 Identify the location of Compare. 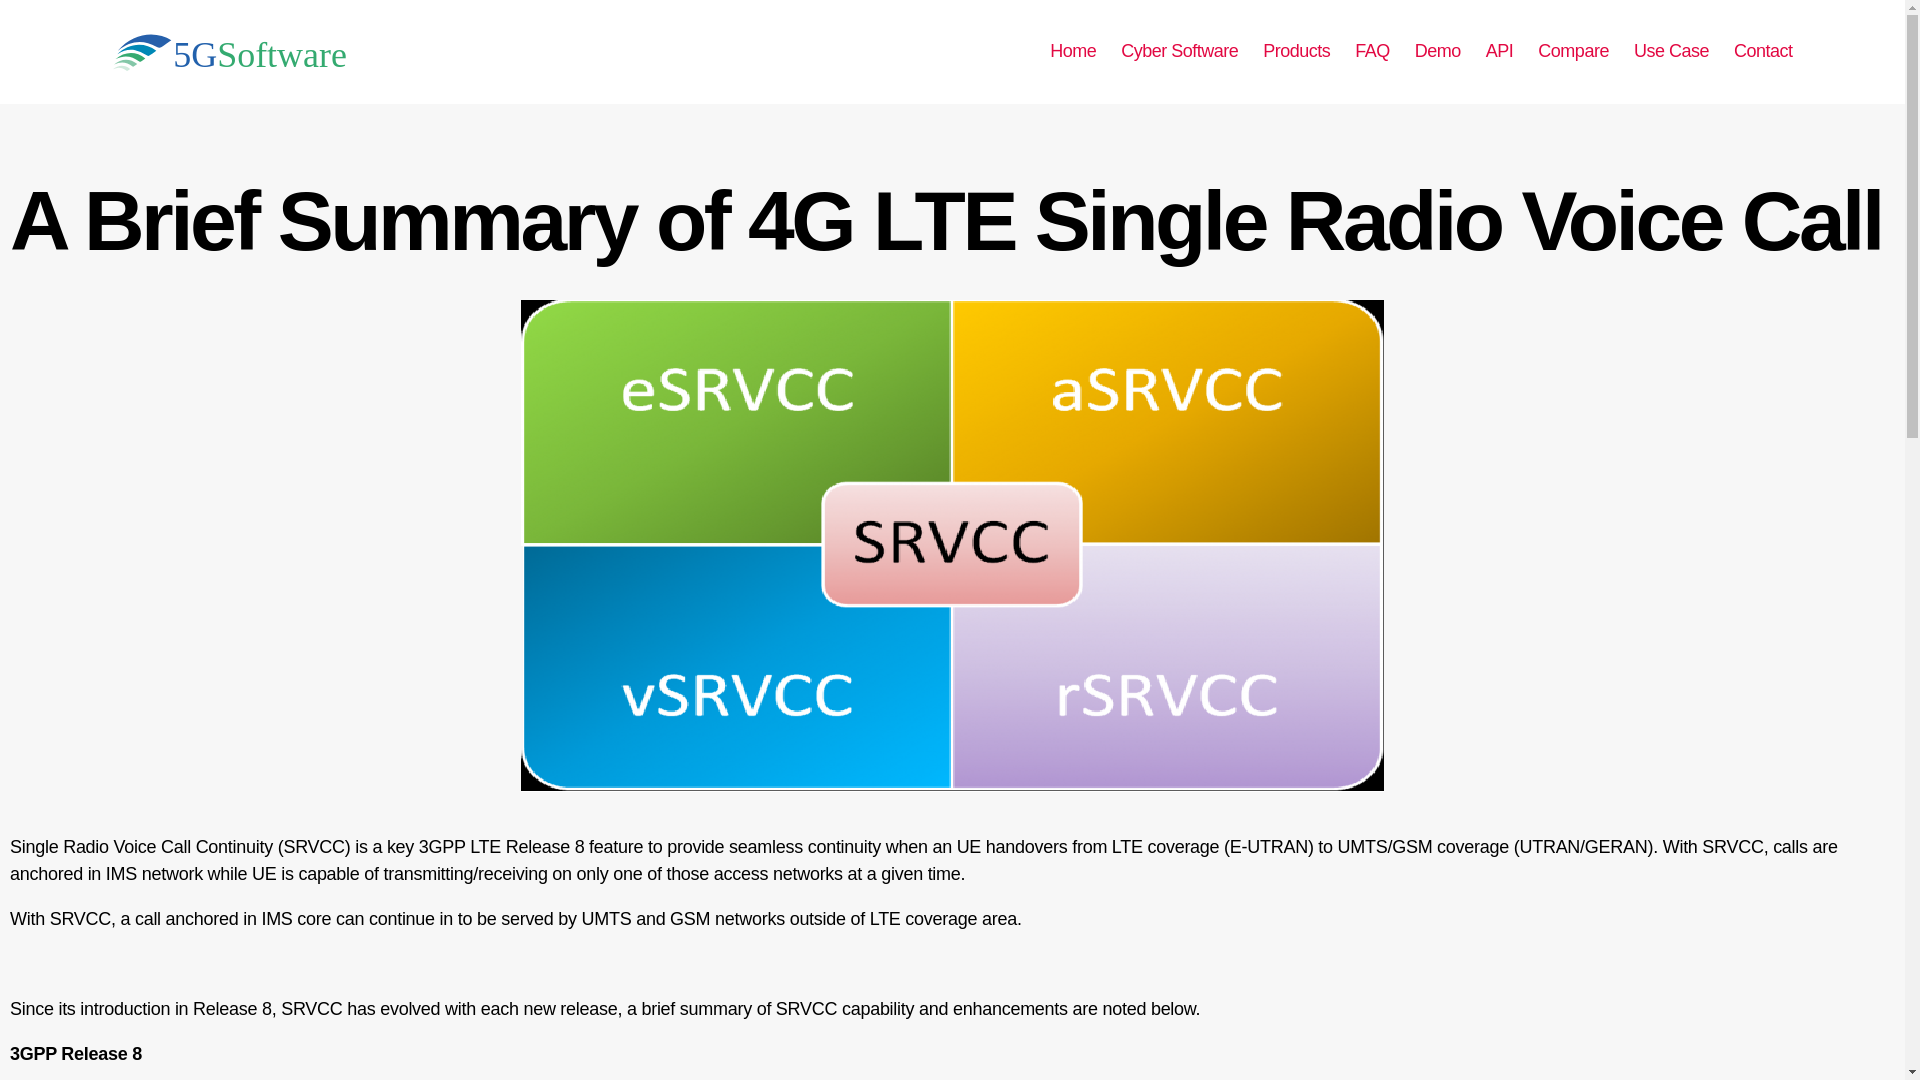
(1572, 52).